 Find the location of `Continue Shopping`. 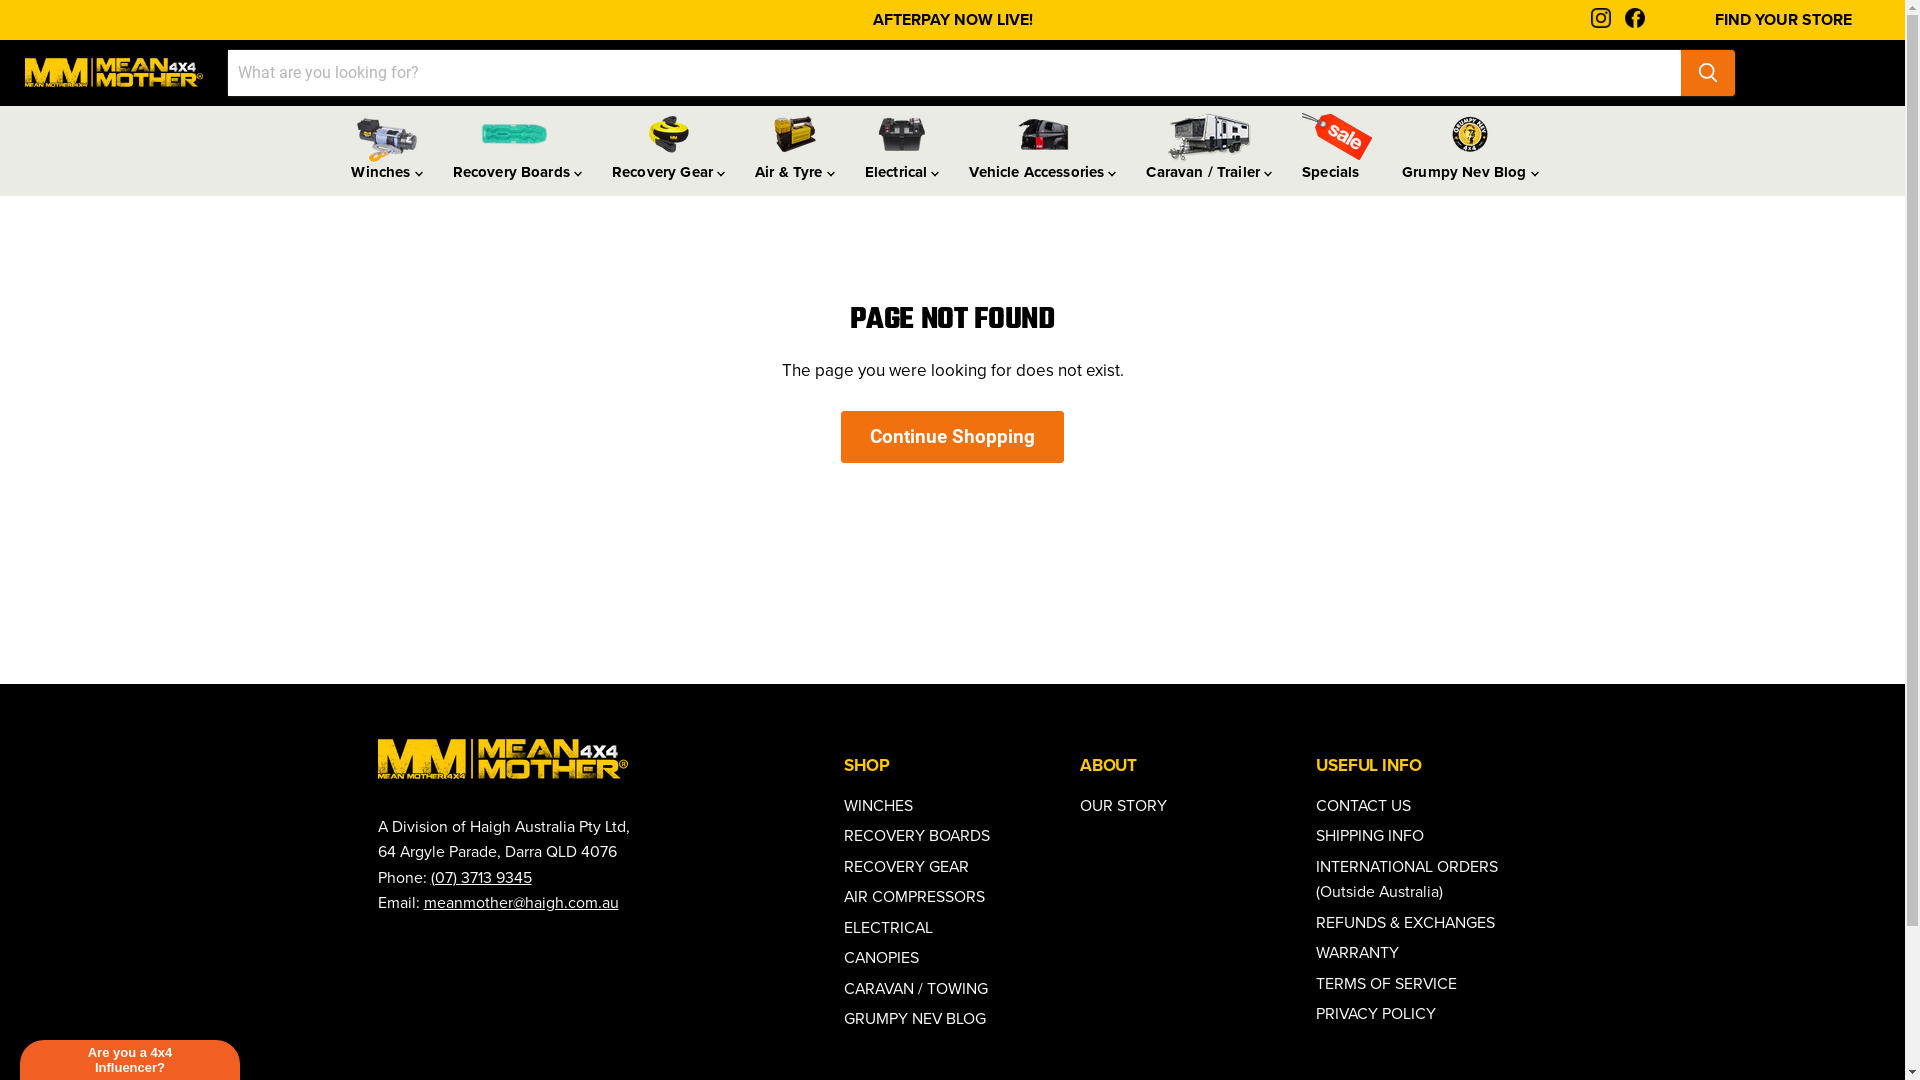

Continue Shopping is located at coordinates (952, 437).